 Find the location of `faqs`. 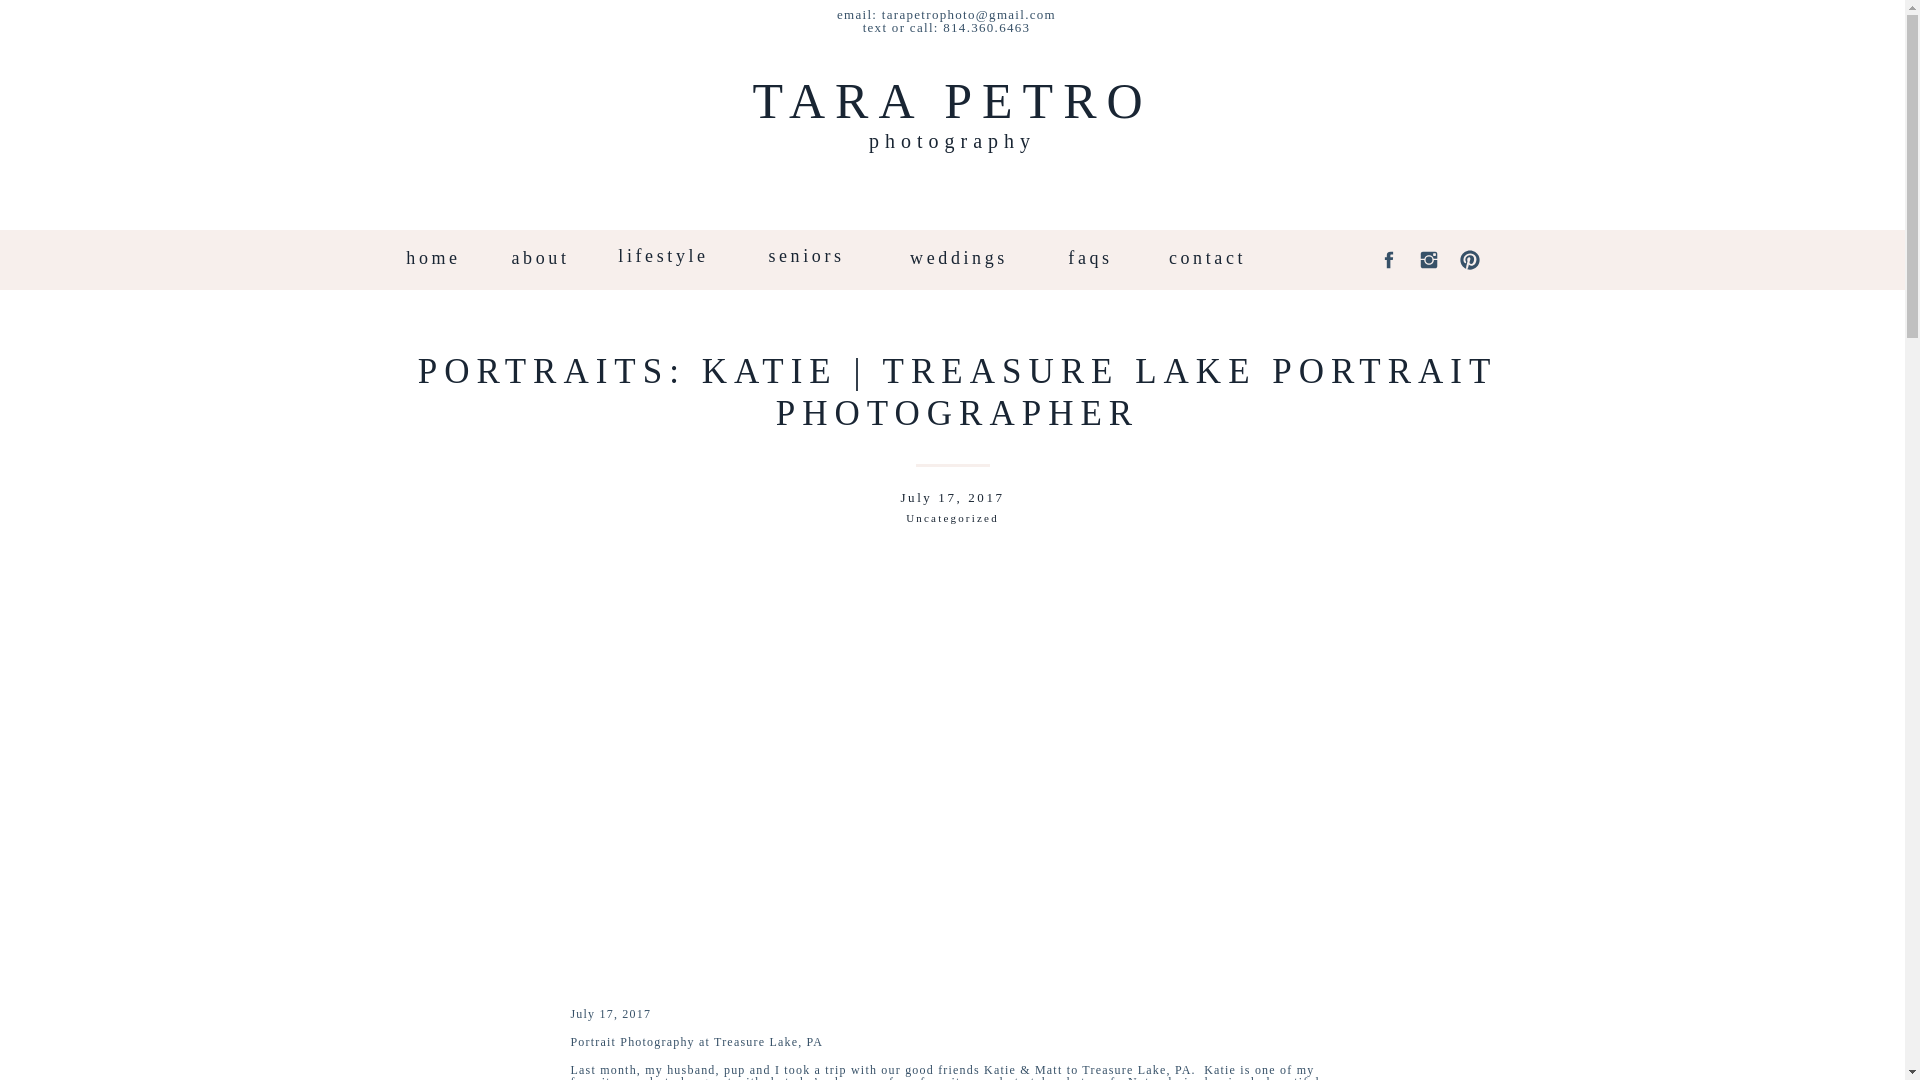

faqs is located at coordinates (1090, 258).